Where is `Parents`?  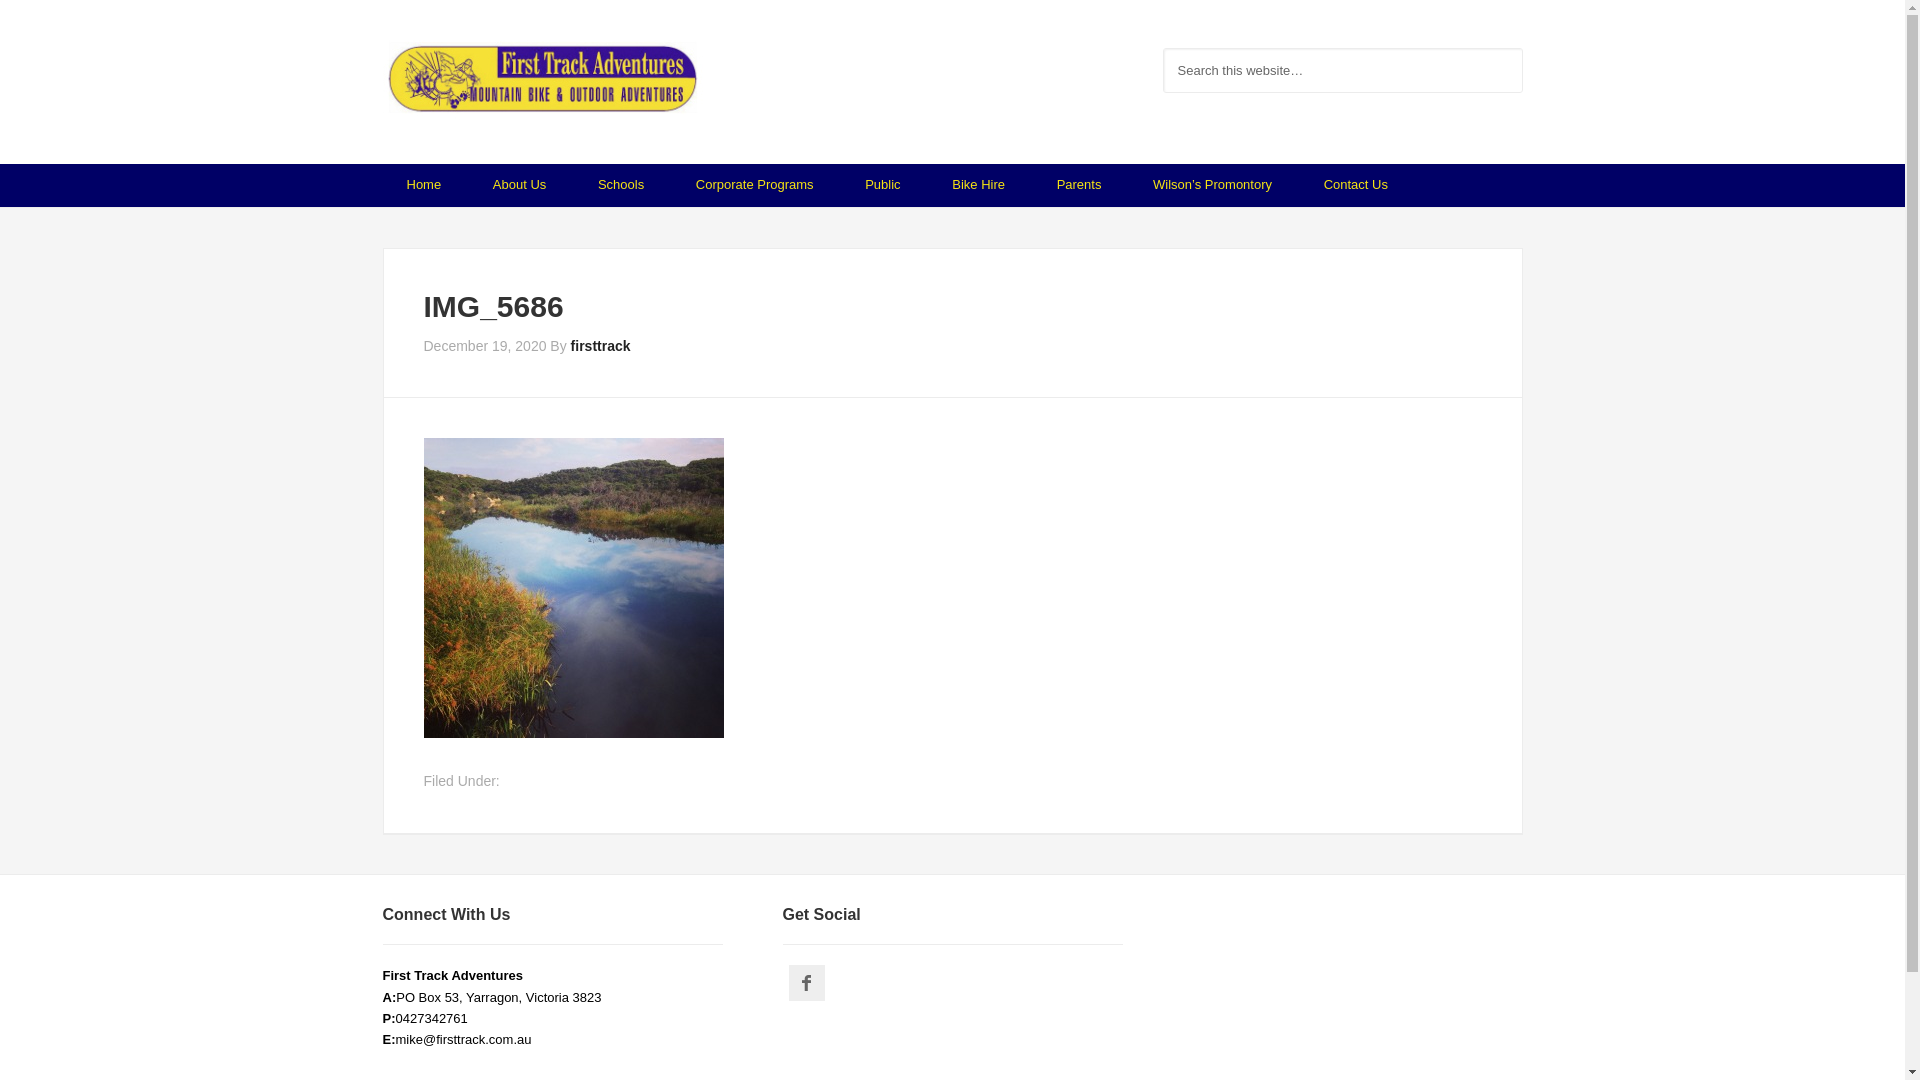 Parents is located at coordinates (1080, 186).